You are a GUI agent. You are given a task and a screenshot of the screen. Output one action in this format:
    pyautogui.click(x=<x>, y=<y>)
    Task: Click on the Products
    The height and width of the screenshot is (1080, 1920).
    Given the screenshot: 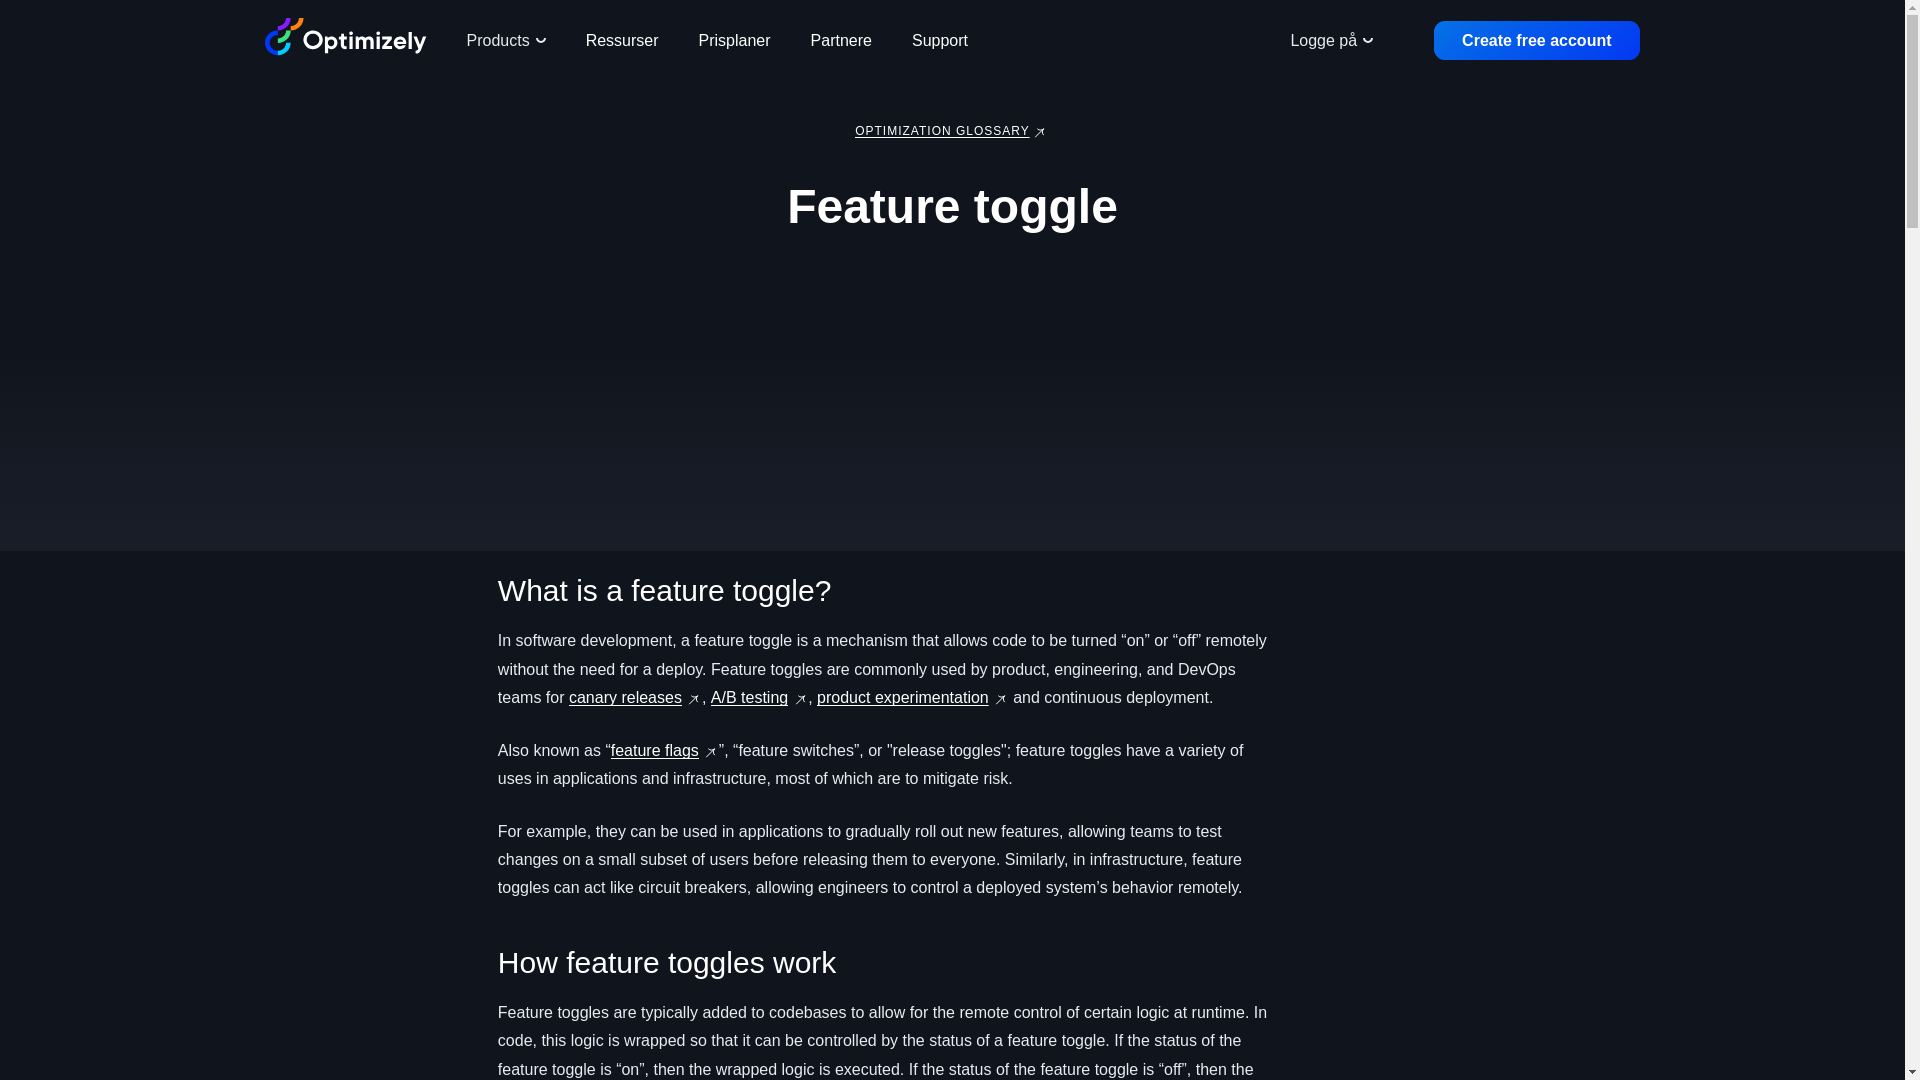 What is the action you would take?
    pyautogui.click(x=504, y=40)
    